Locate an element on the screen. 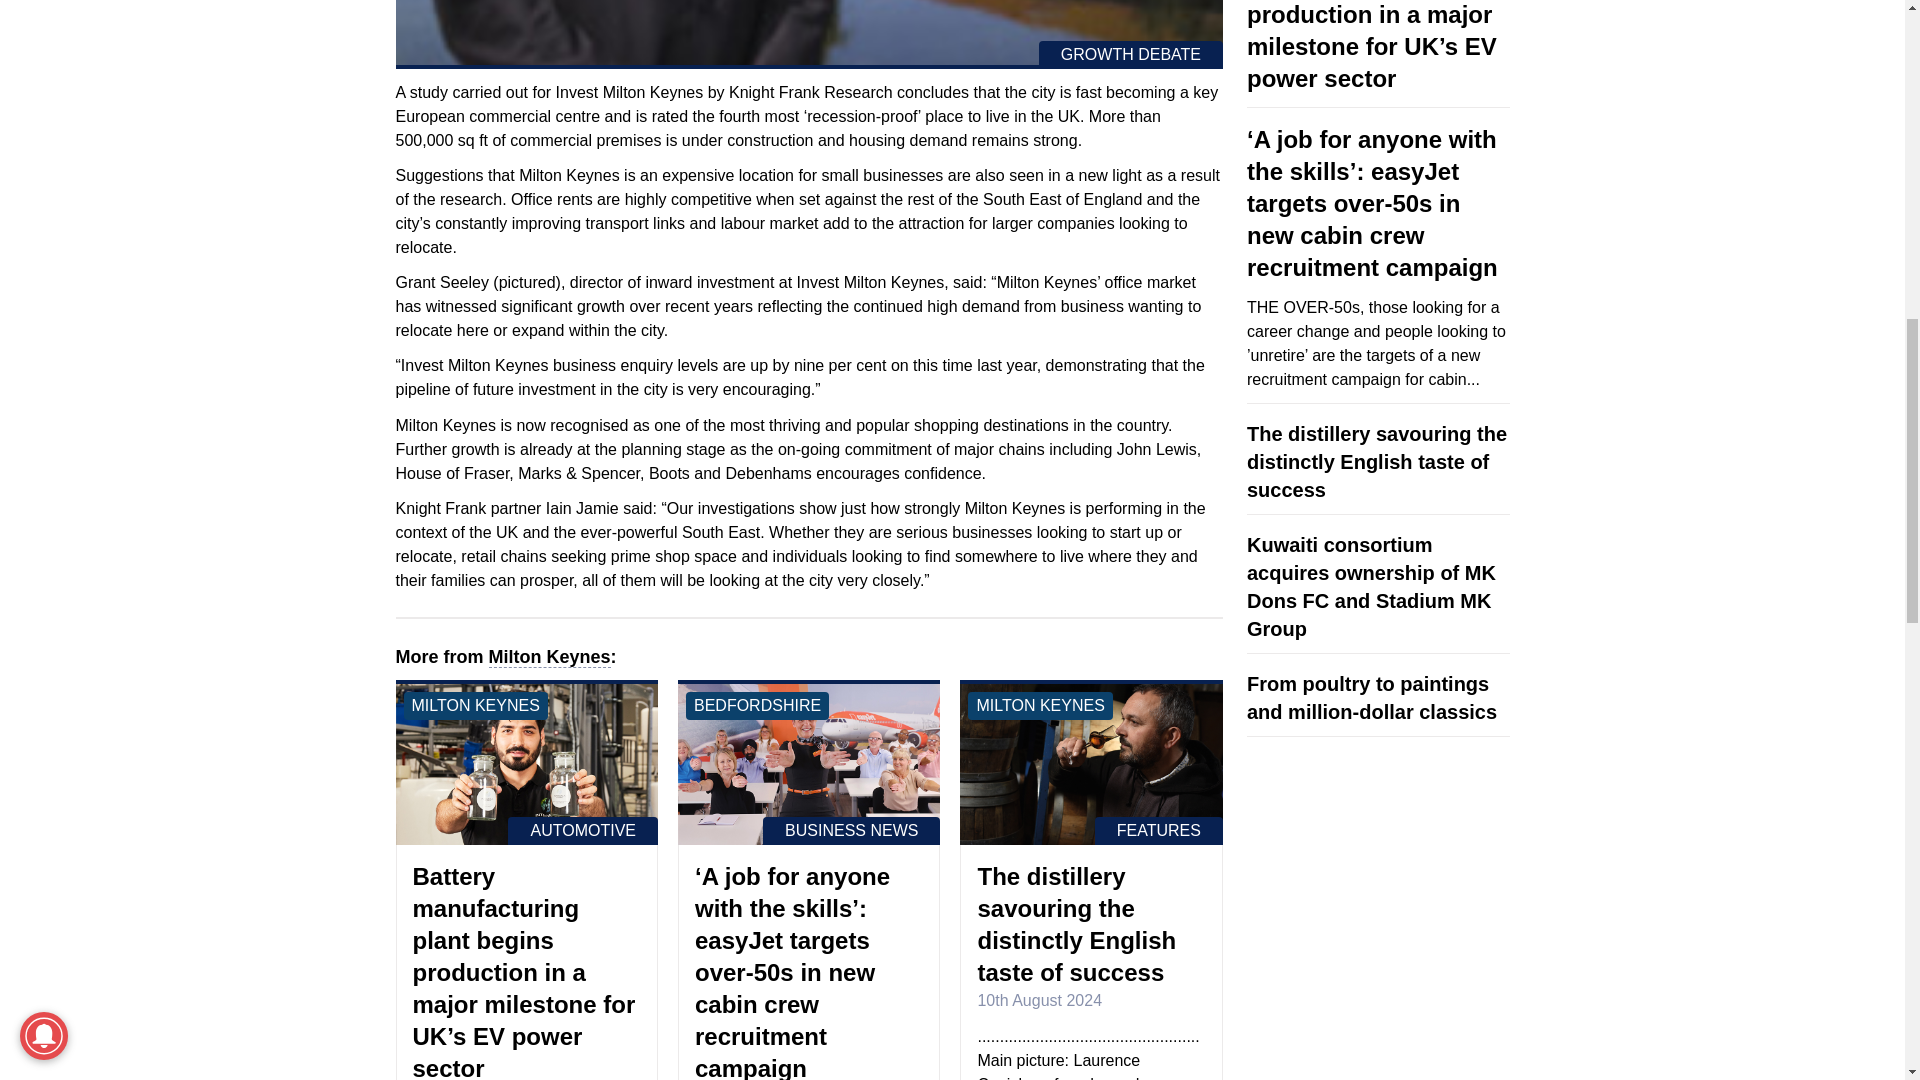  See all milton keynes is located at coordinates (475, 706).